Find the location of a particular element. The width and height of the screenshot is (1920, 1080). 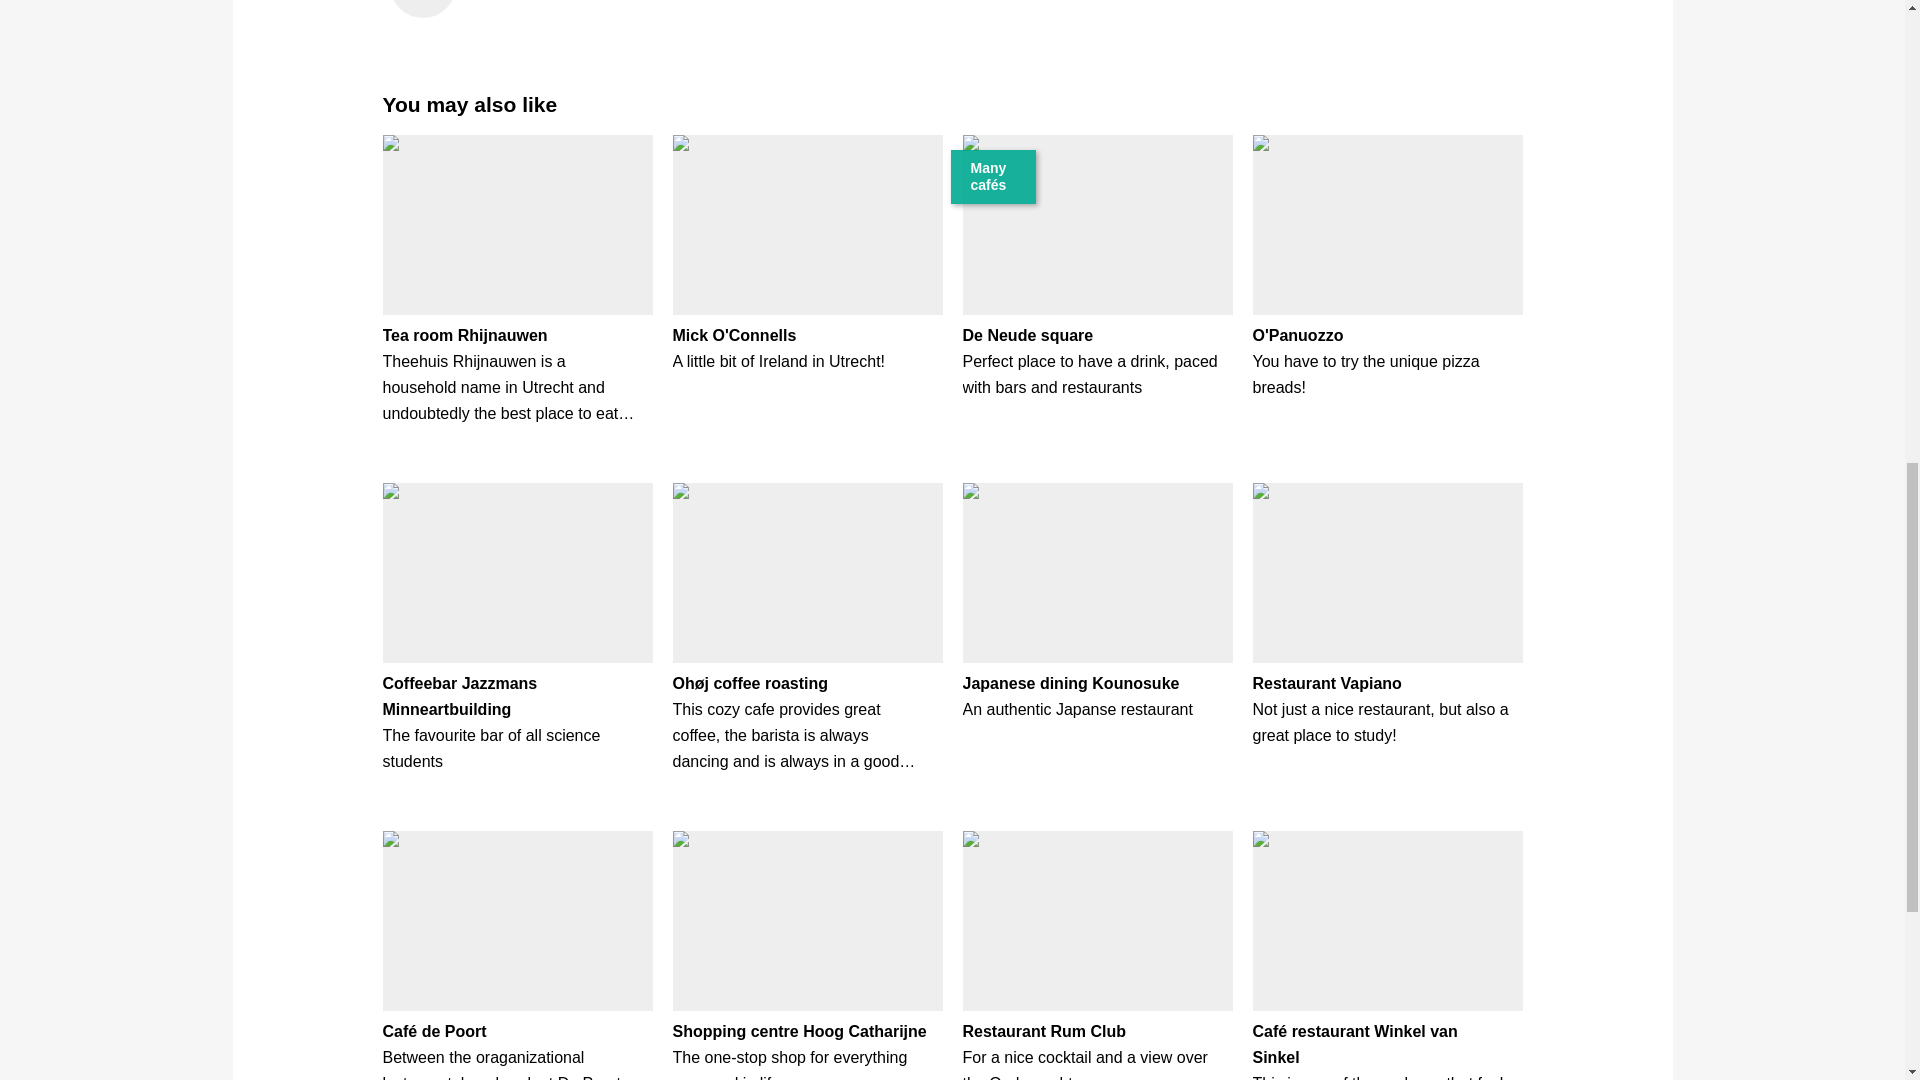

De Neude square is located at coordinates (1026, 336).